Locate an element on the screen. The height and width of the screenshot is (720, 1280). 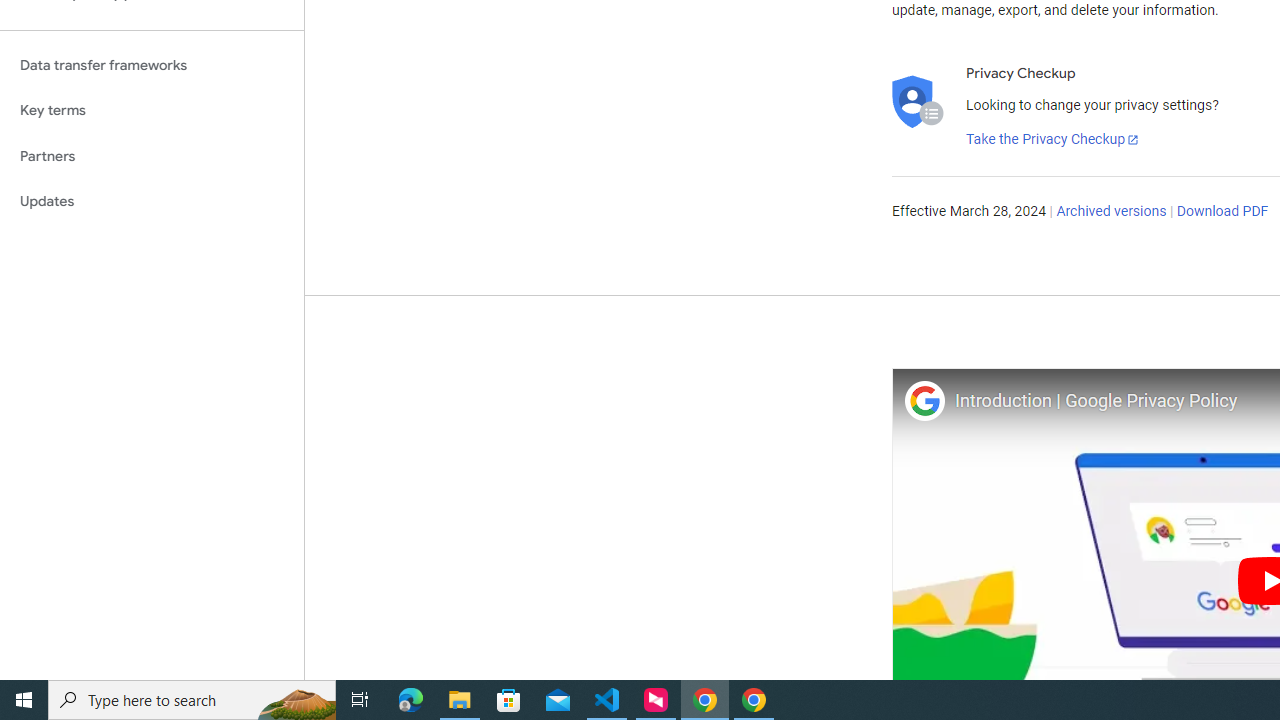
Take the Privacy Checkup is located at coordinates (1053, 140).